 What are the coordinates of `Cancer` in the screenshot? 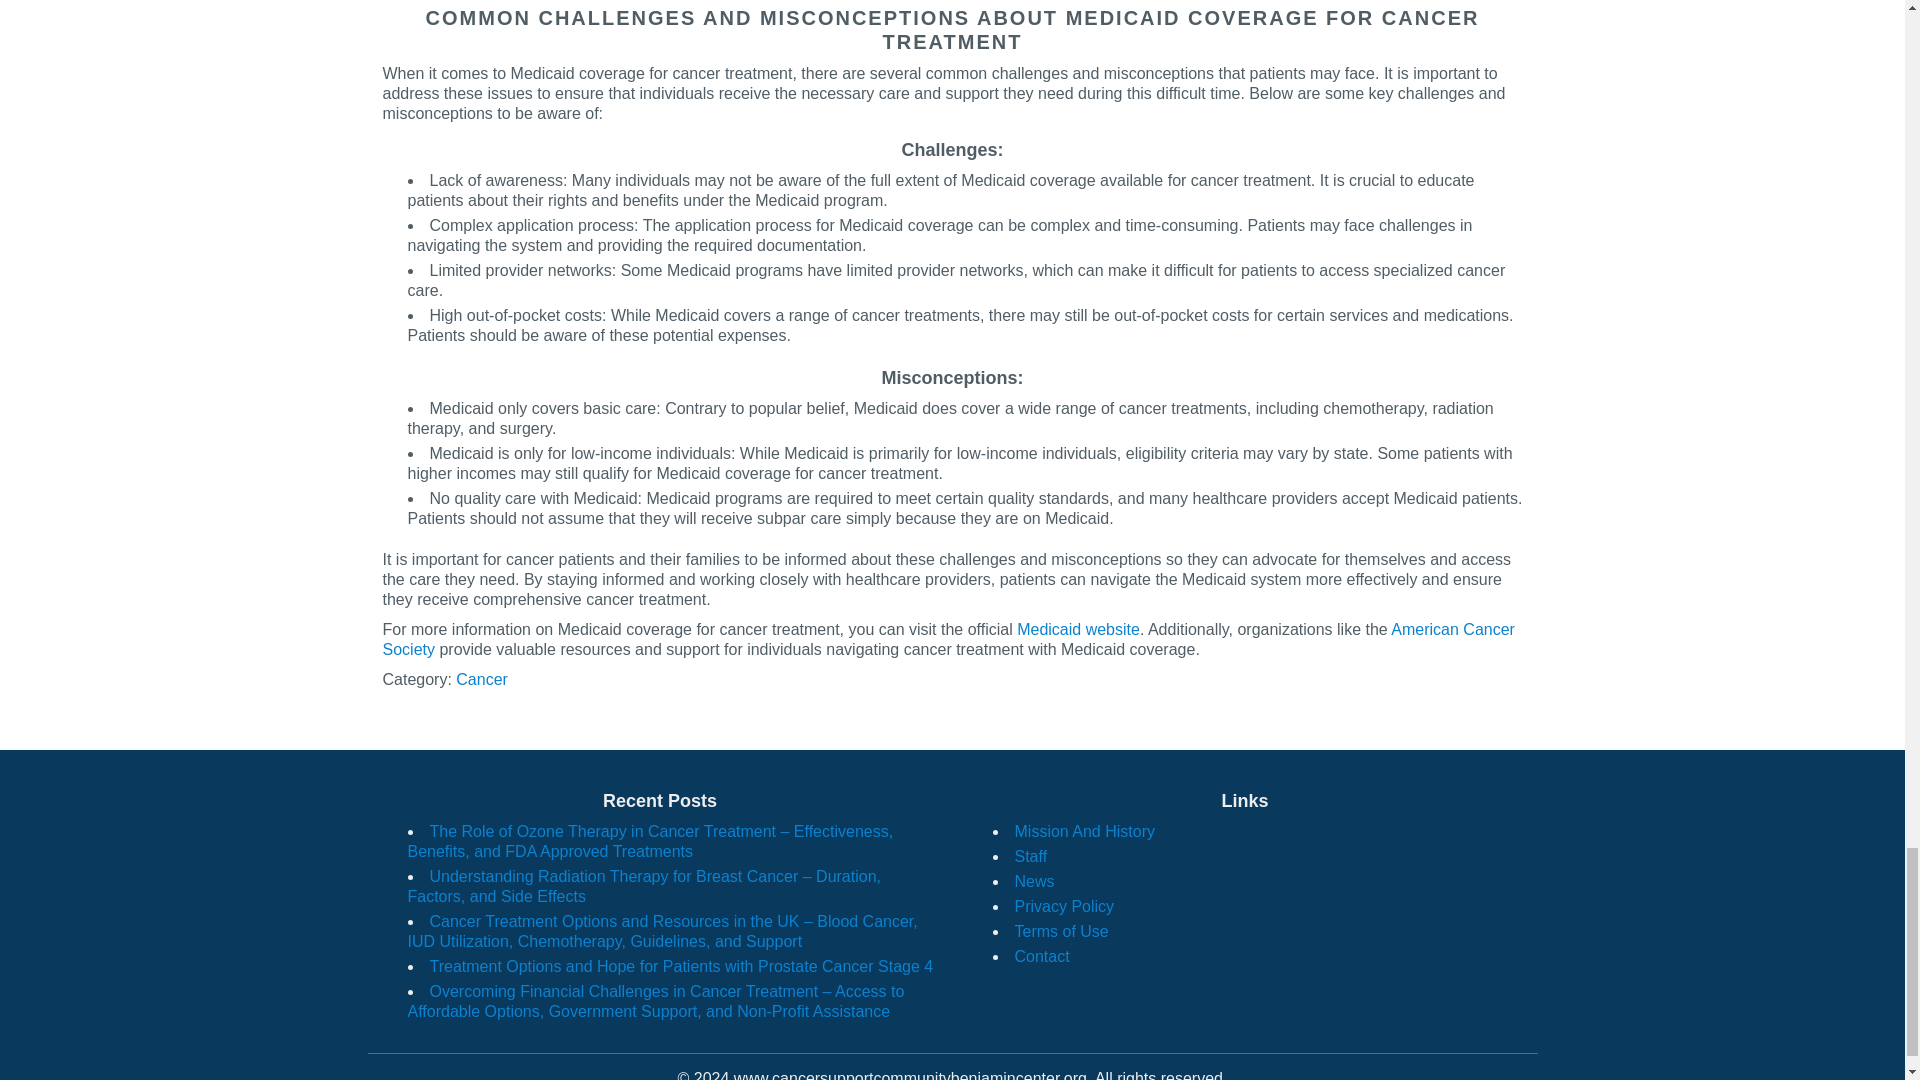 It's located at (482, 678).